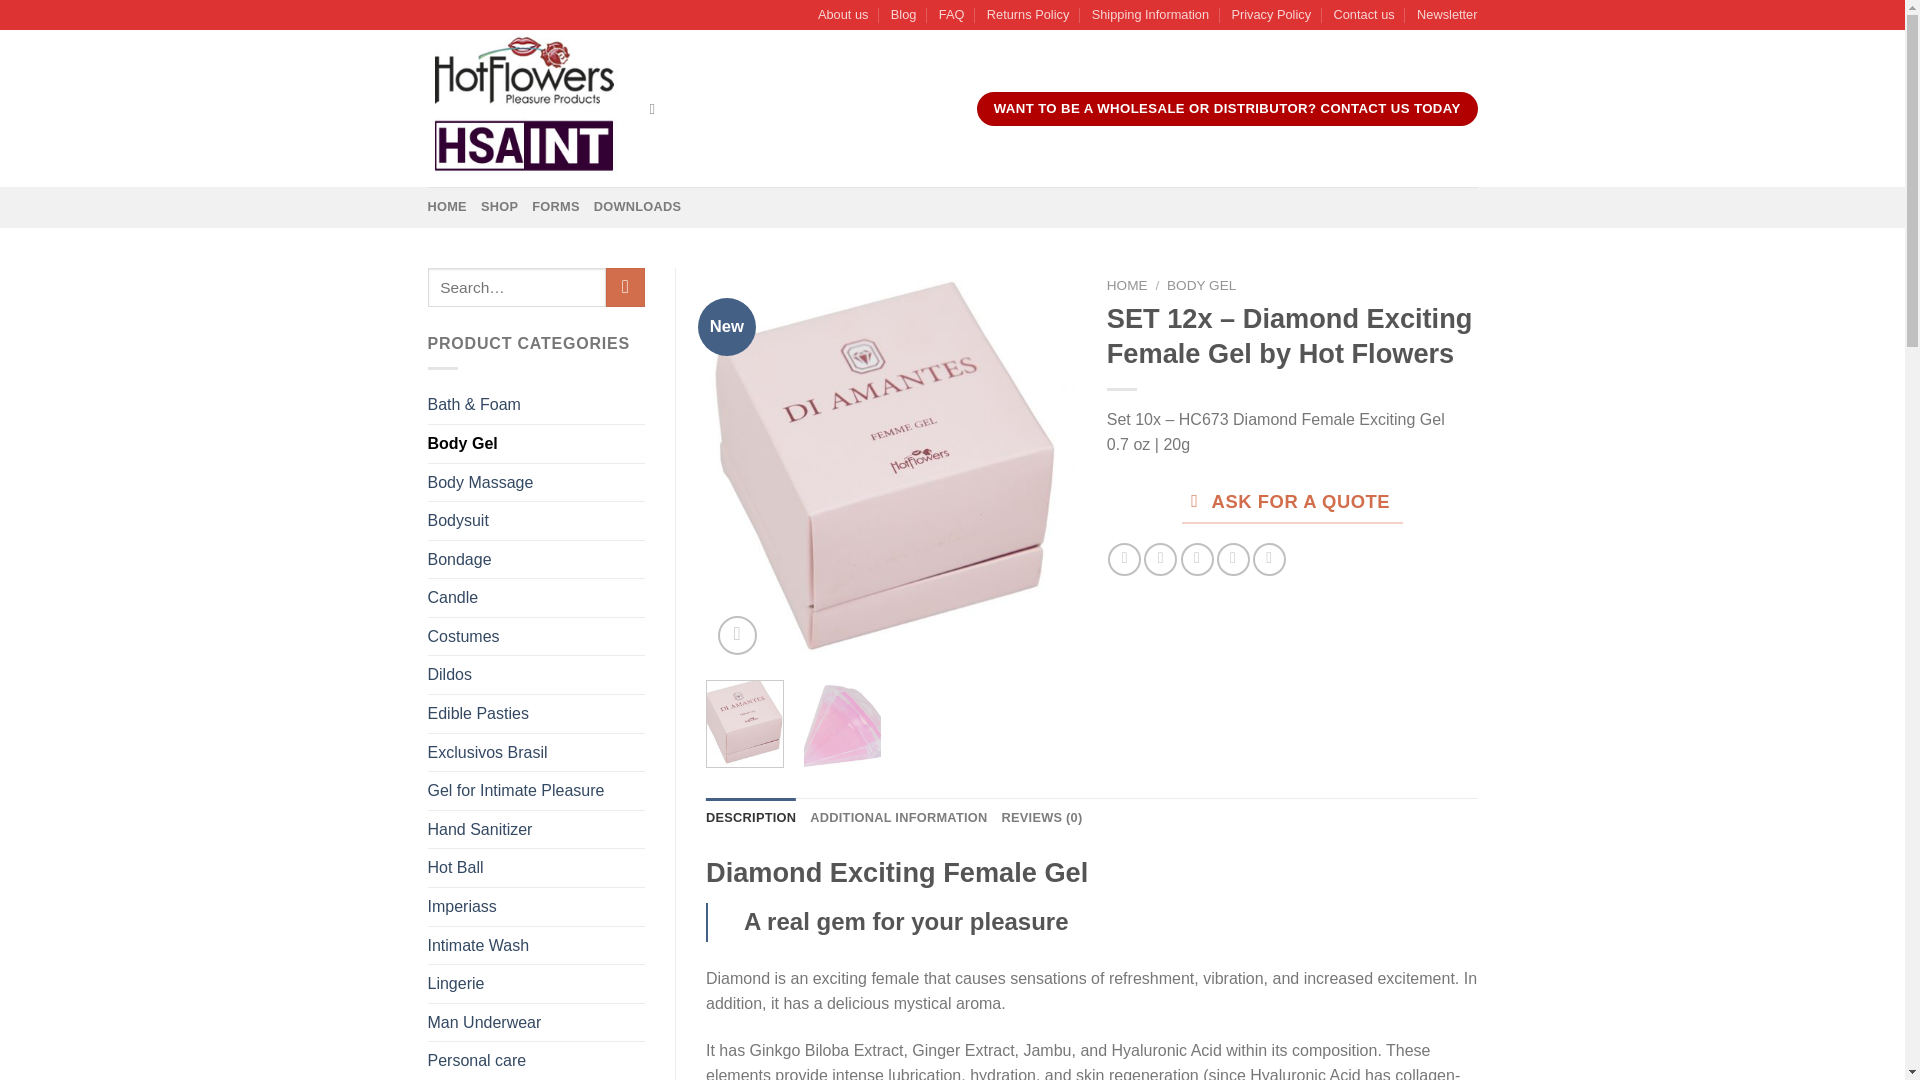 The image size is (1920, 1080). Describe the element at coordinates (536, 753) in the screenshot. I see `Exclusivos Brasil` at that location.